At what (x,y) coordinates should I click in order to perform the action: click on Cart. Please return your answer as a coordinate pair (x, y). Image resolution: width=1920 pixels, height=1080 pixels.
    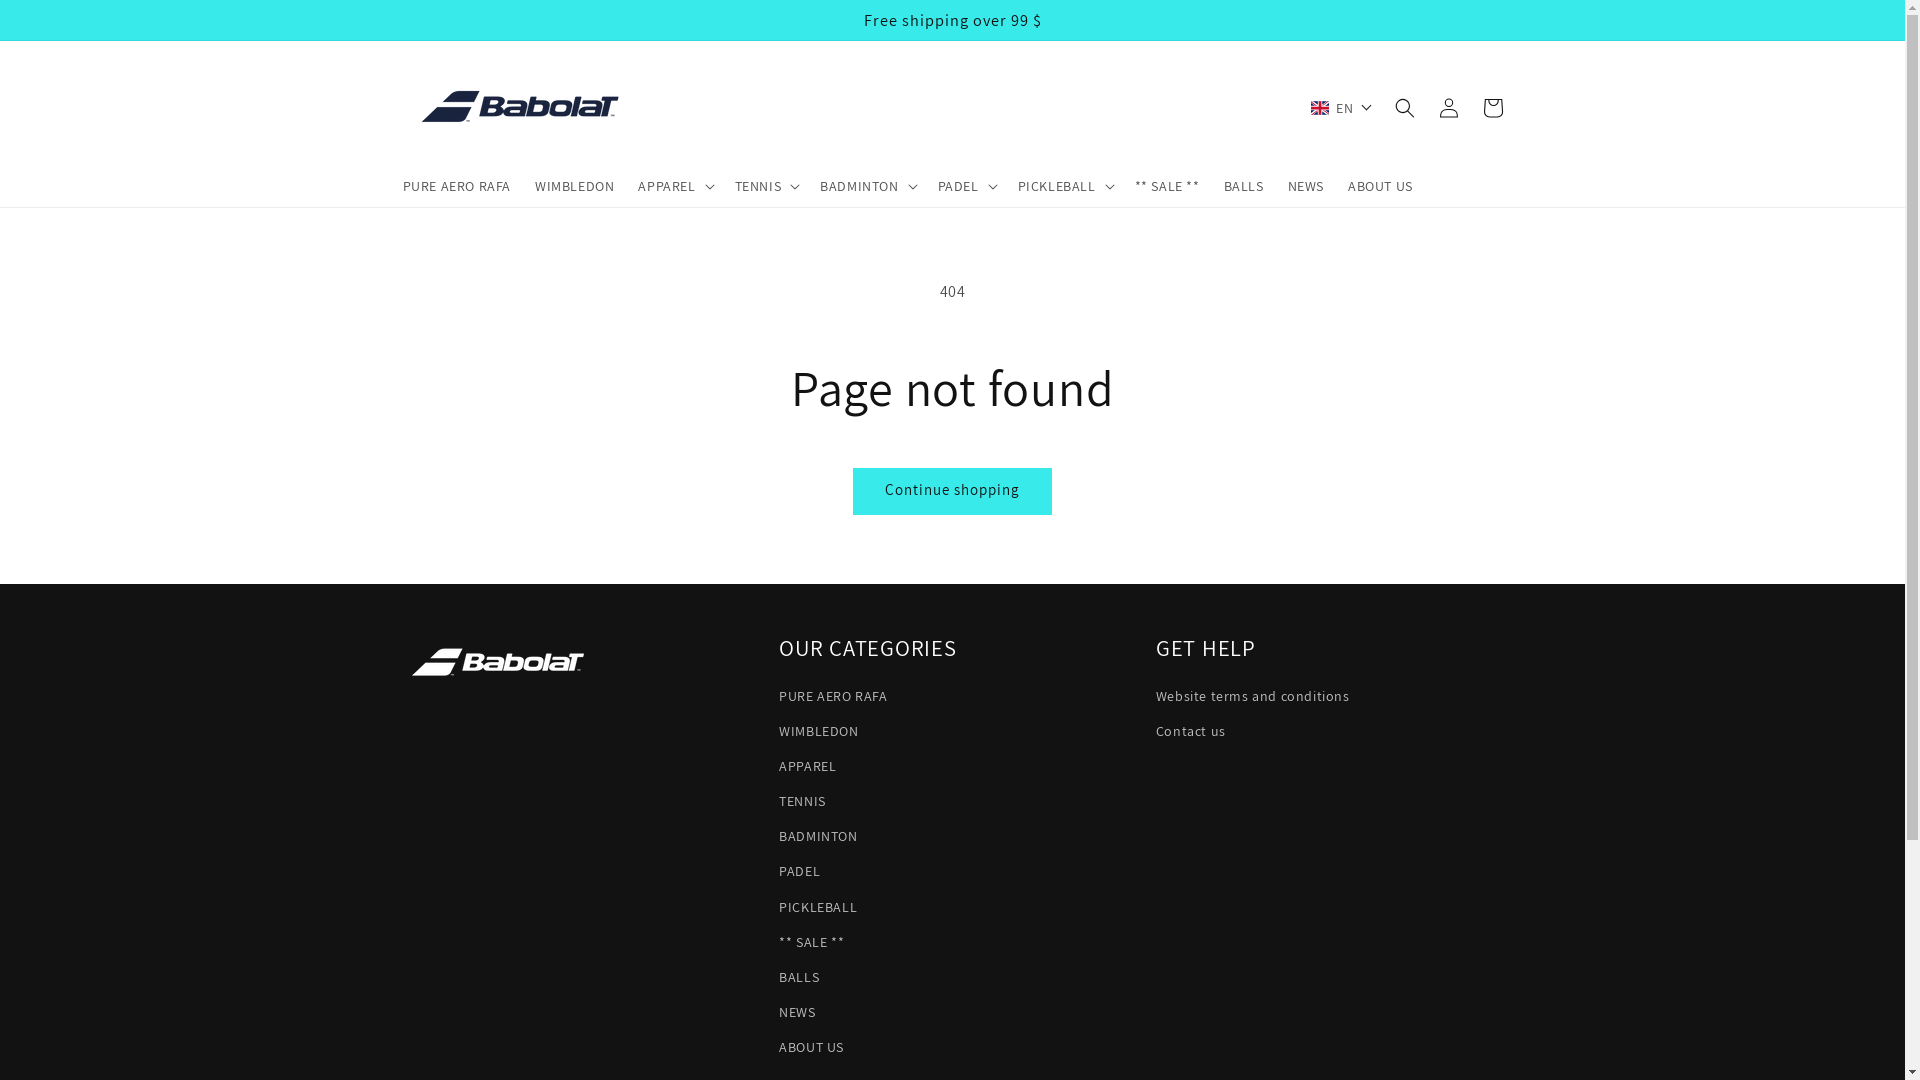
    Looking at the image, I should click on (1492, 108).